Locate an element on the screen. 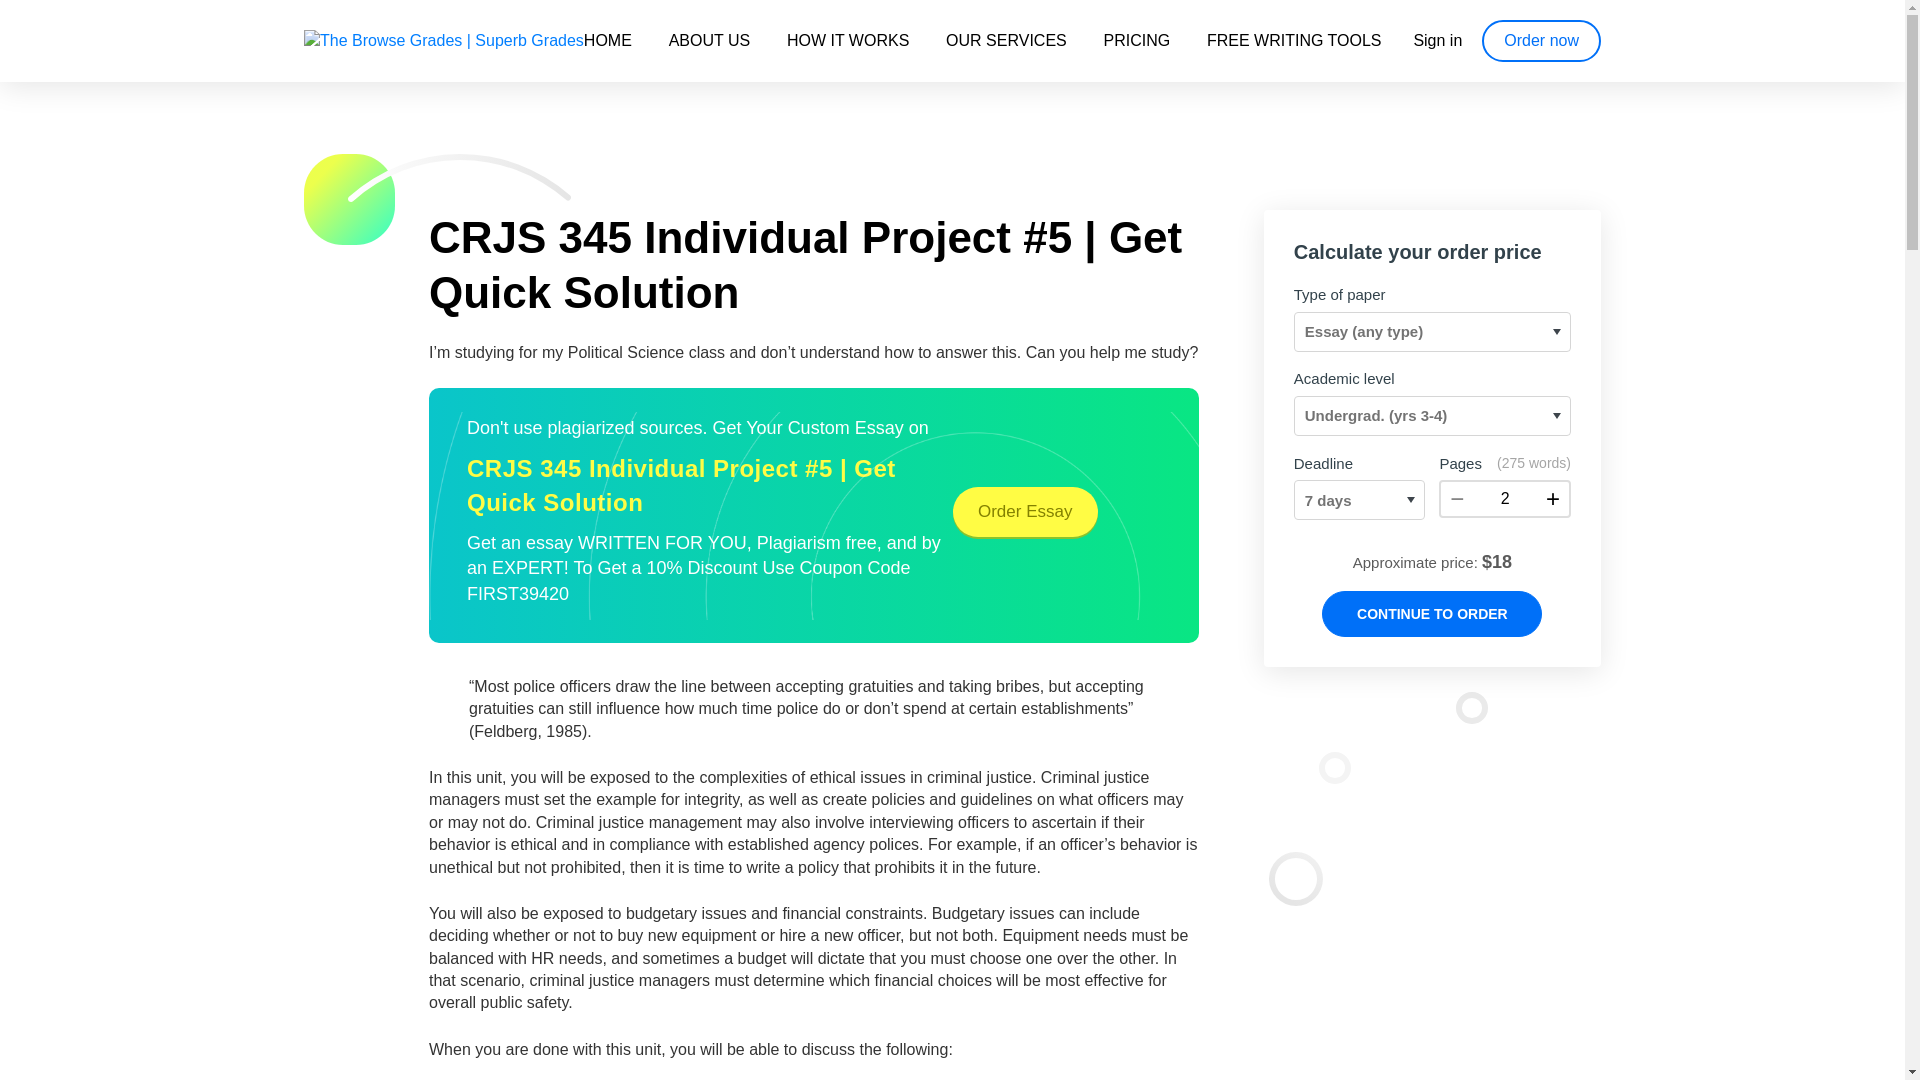  Order Essay is located at coordinates (1025, 512).